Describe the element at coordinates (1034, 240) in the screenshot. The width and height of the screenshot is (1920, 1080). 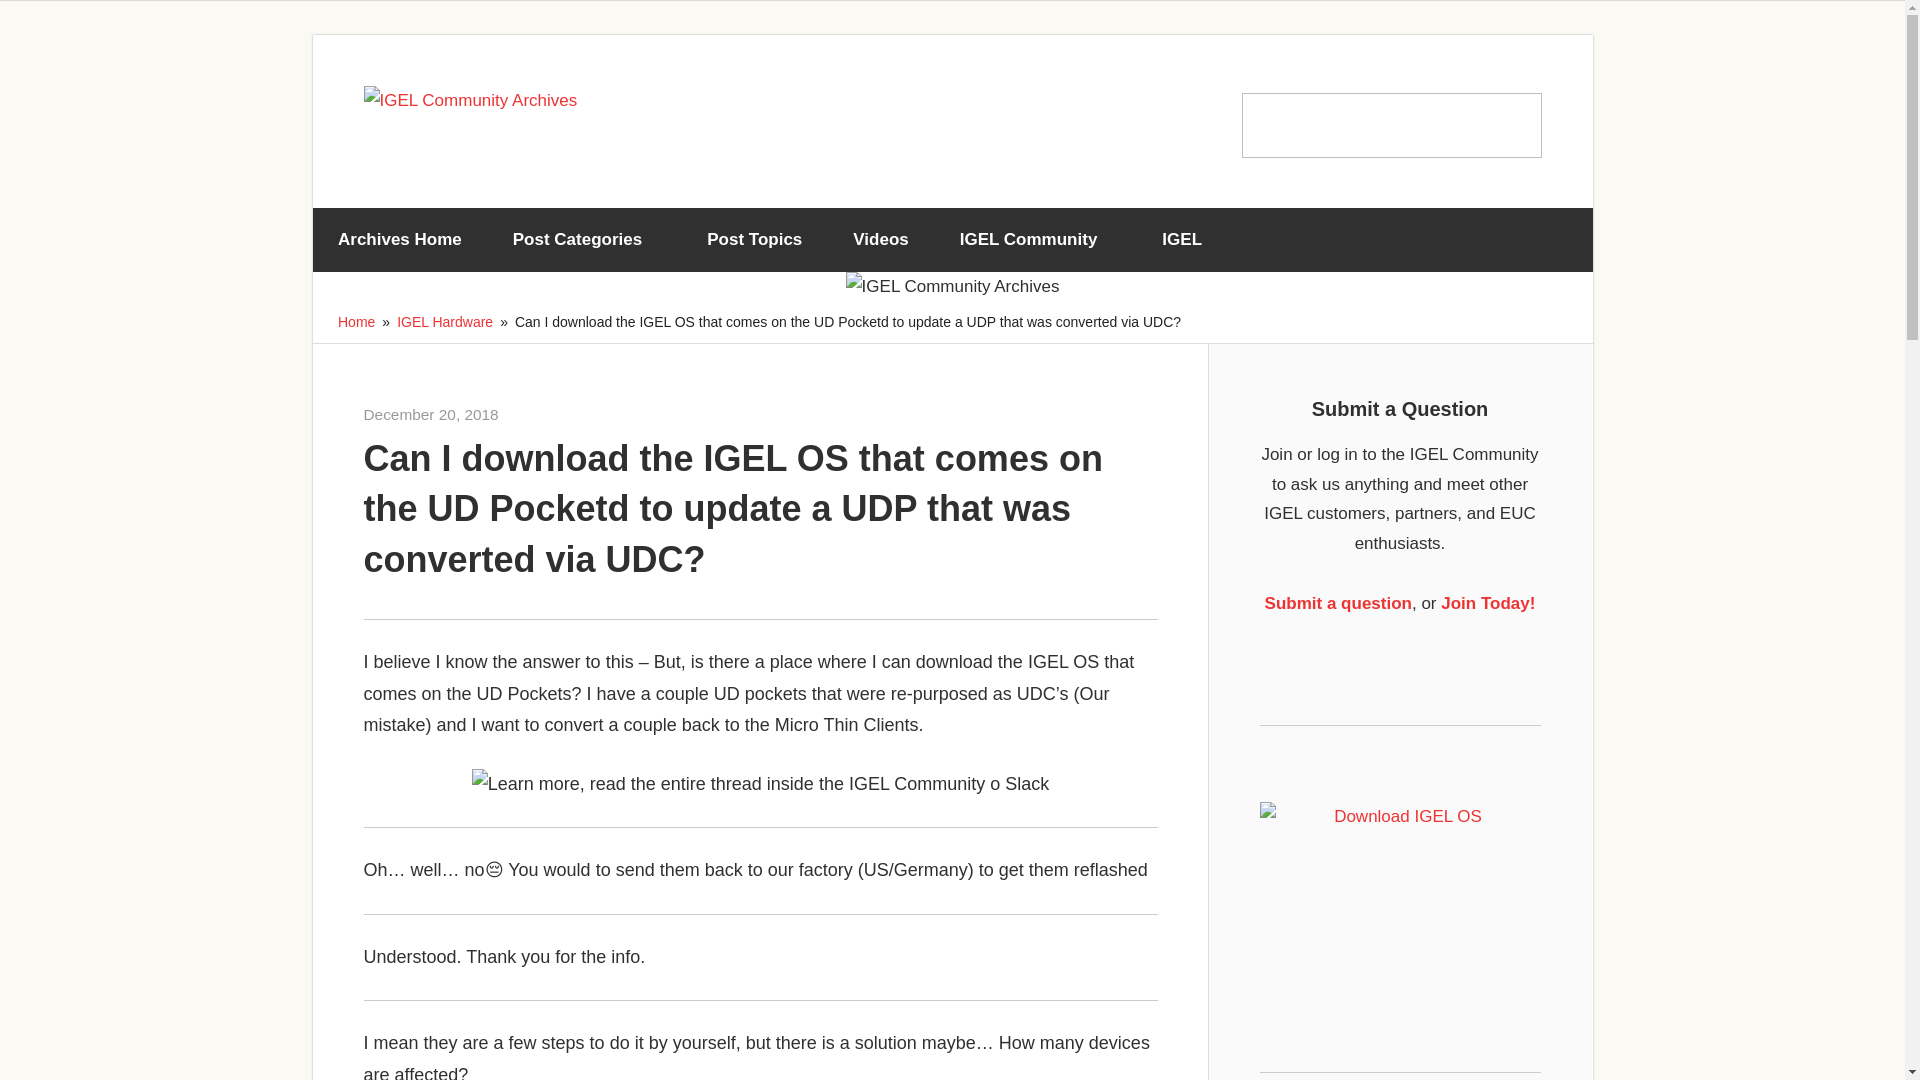
I see `IGEL Community` at that location.